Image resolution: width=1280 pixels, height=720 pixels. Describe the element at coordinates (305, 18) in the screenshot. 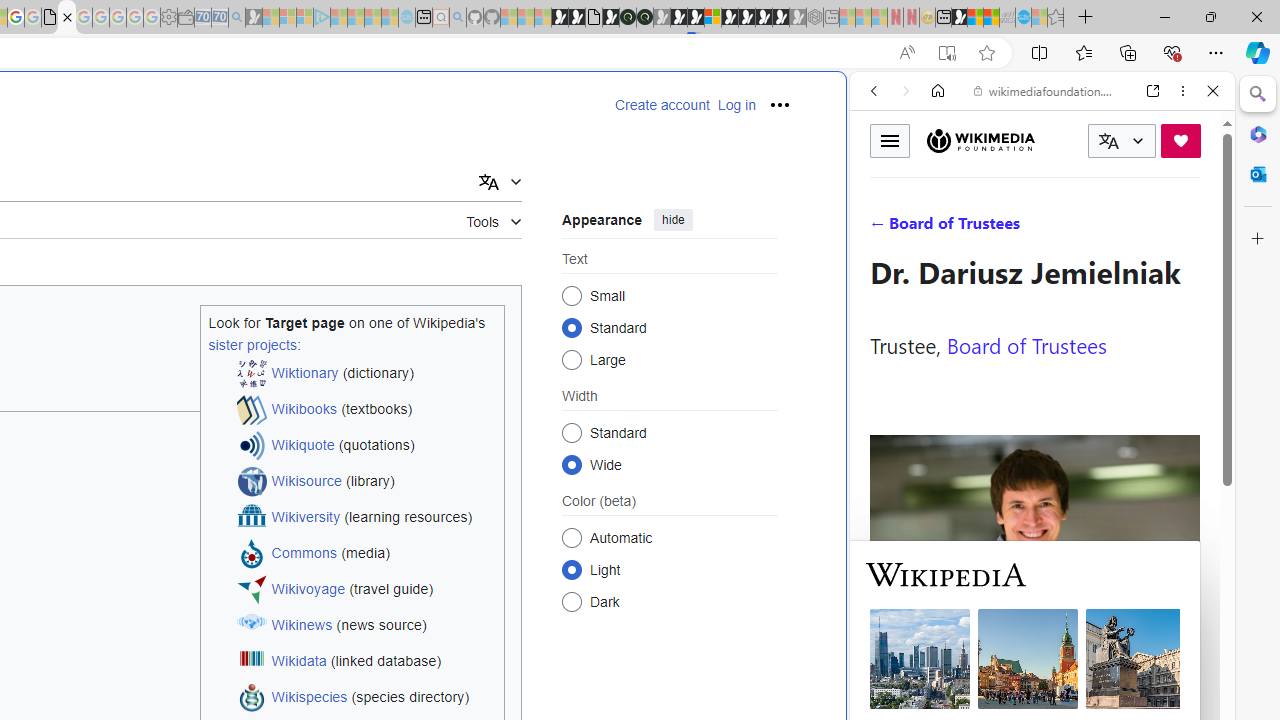

I see `Microsoft account | Privacy - Sleeping` at that location.